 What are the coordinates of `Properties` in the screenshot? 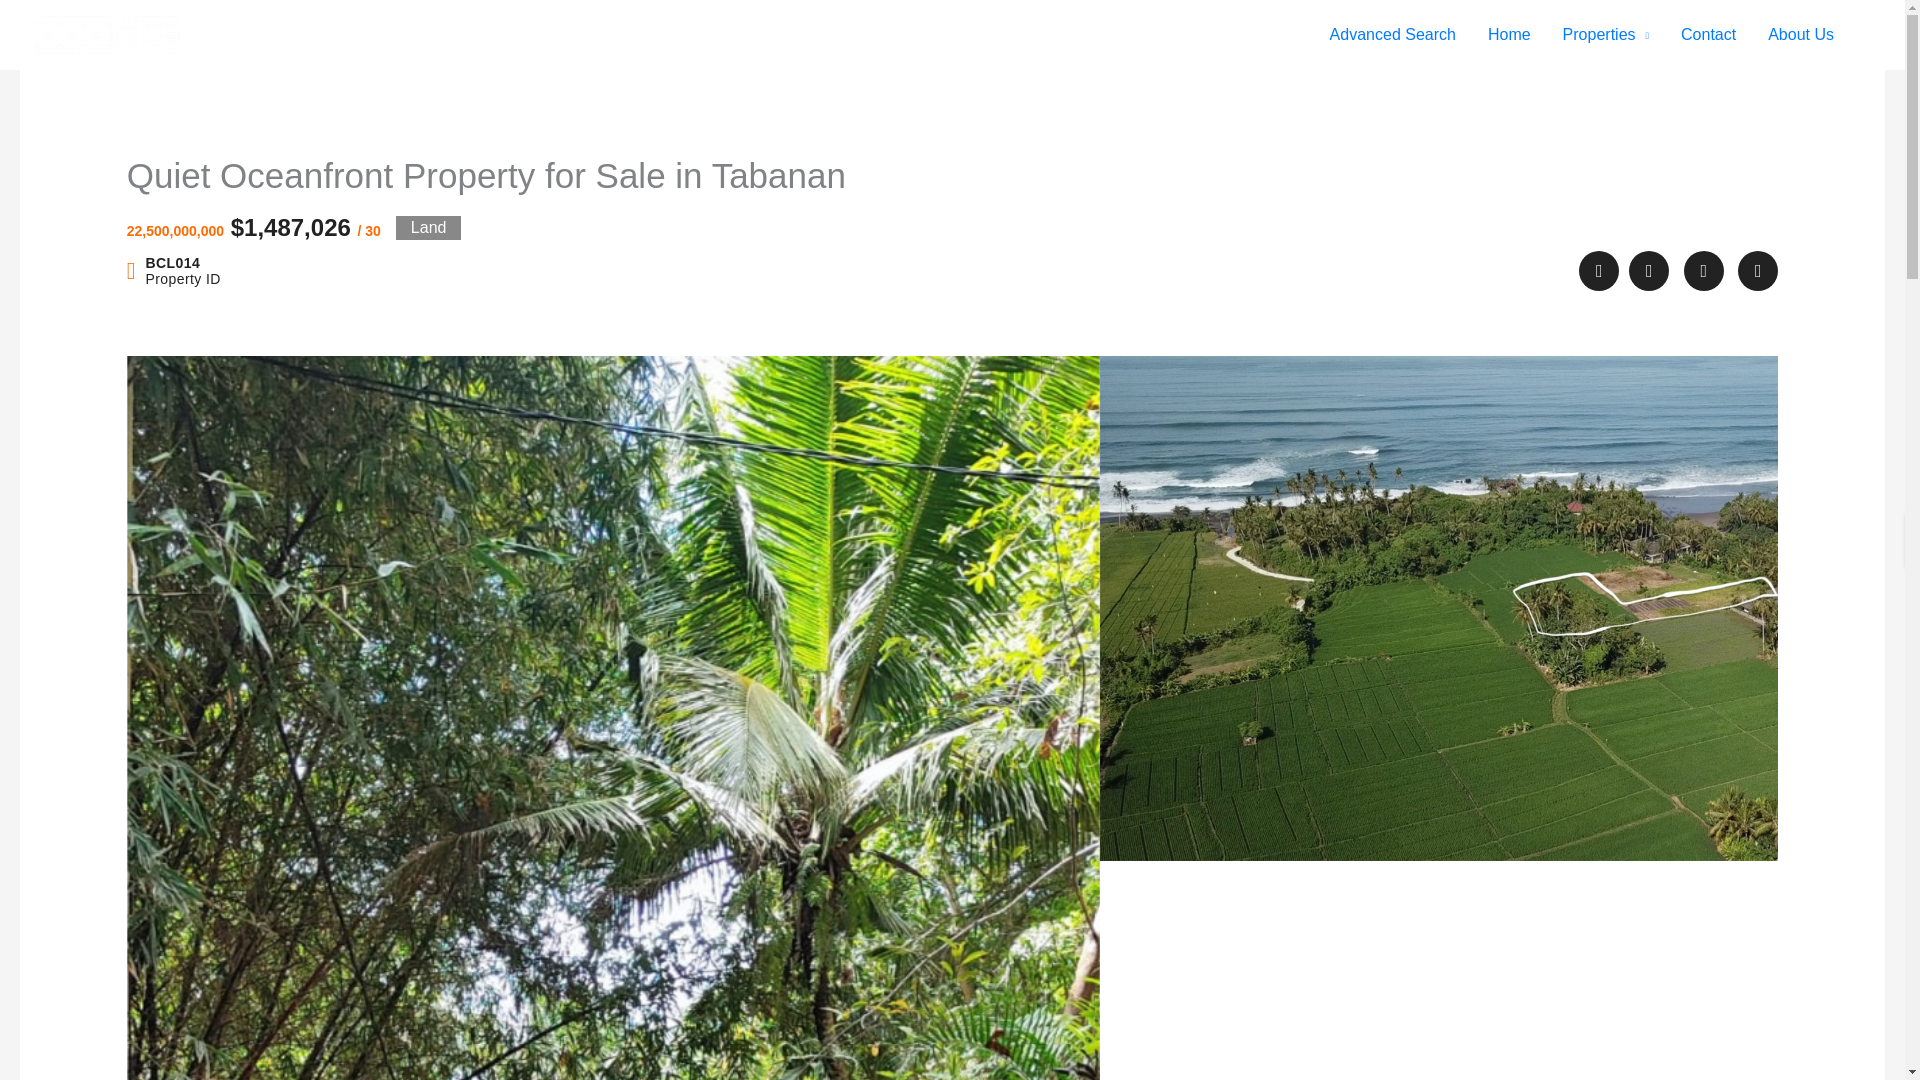 It's located at (1606, 35).